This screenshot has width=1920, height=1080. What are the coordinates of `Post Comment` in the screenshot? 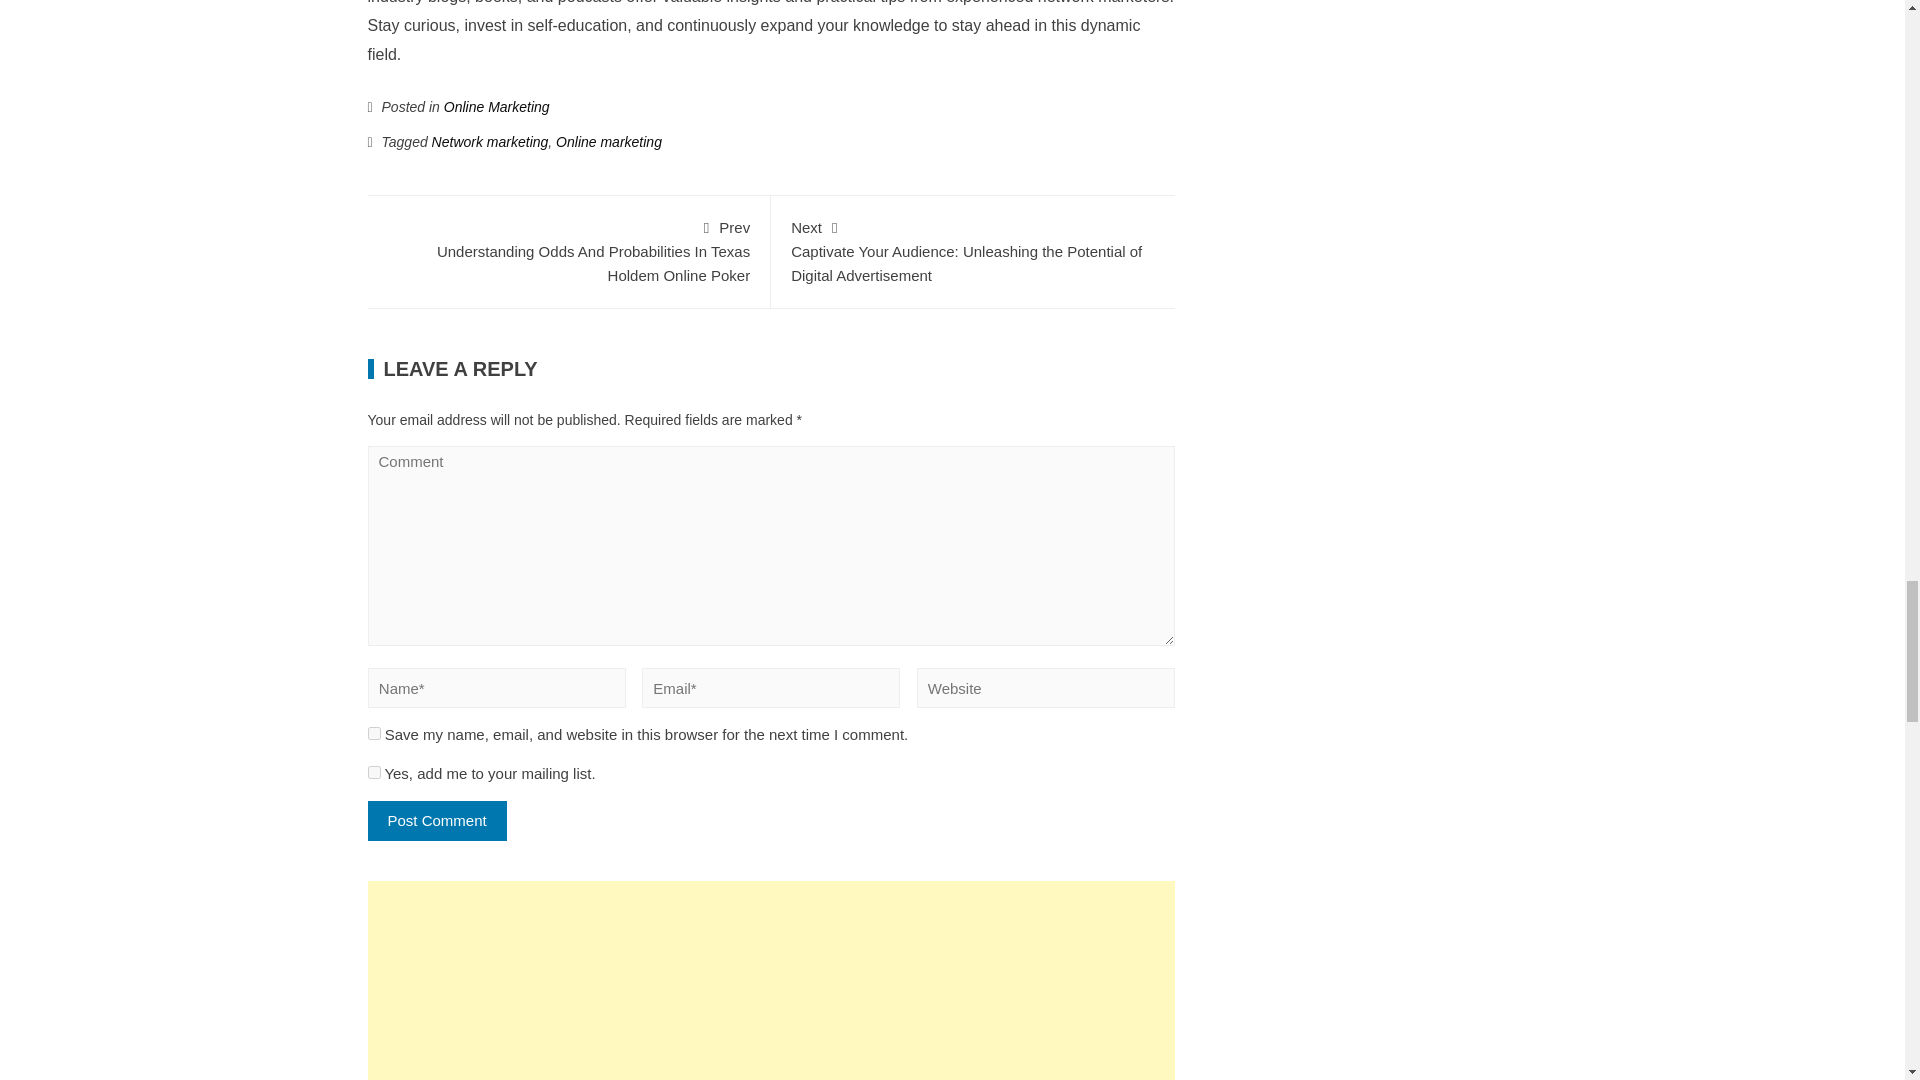 It's located at (437, 821).